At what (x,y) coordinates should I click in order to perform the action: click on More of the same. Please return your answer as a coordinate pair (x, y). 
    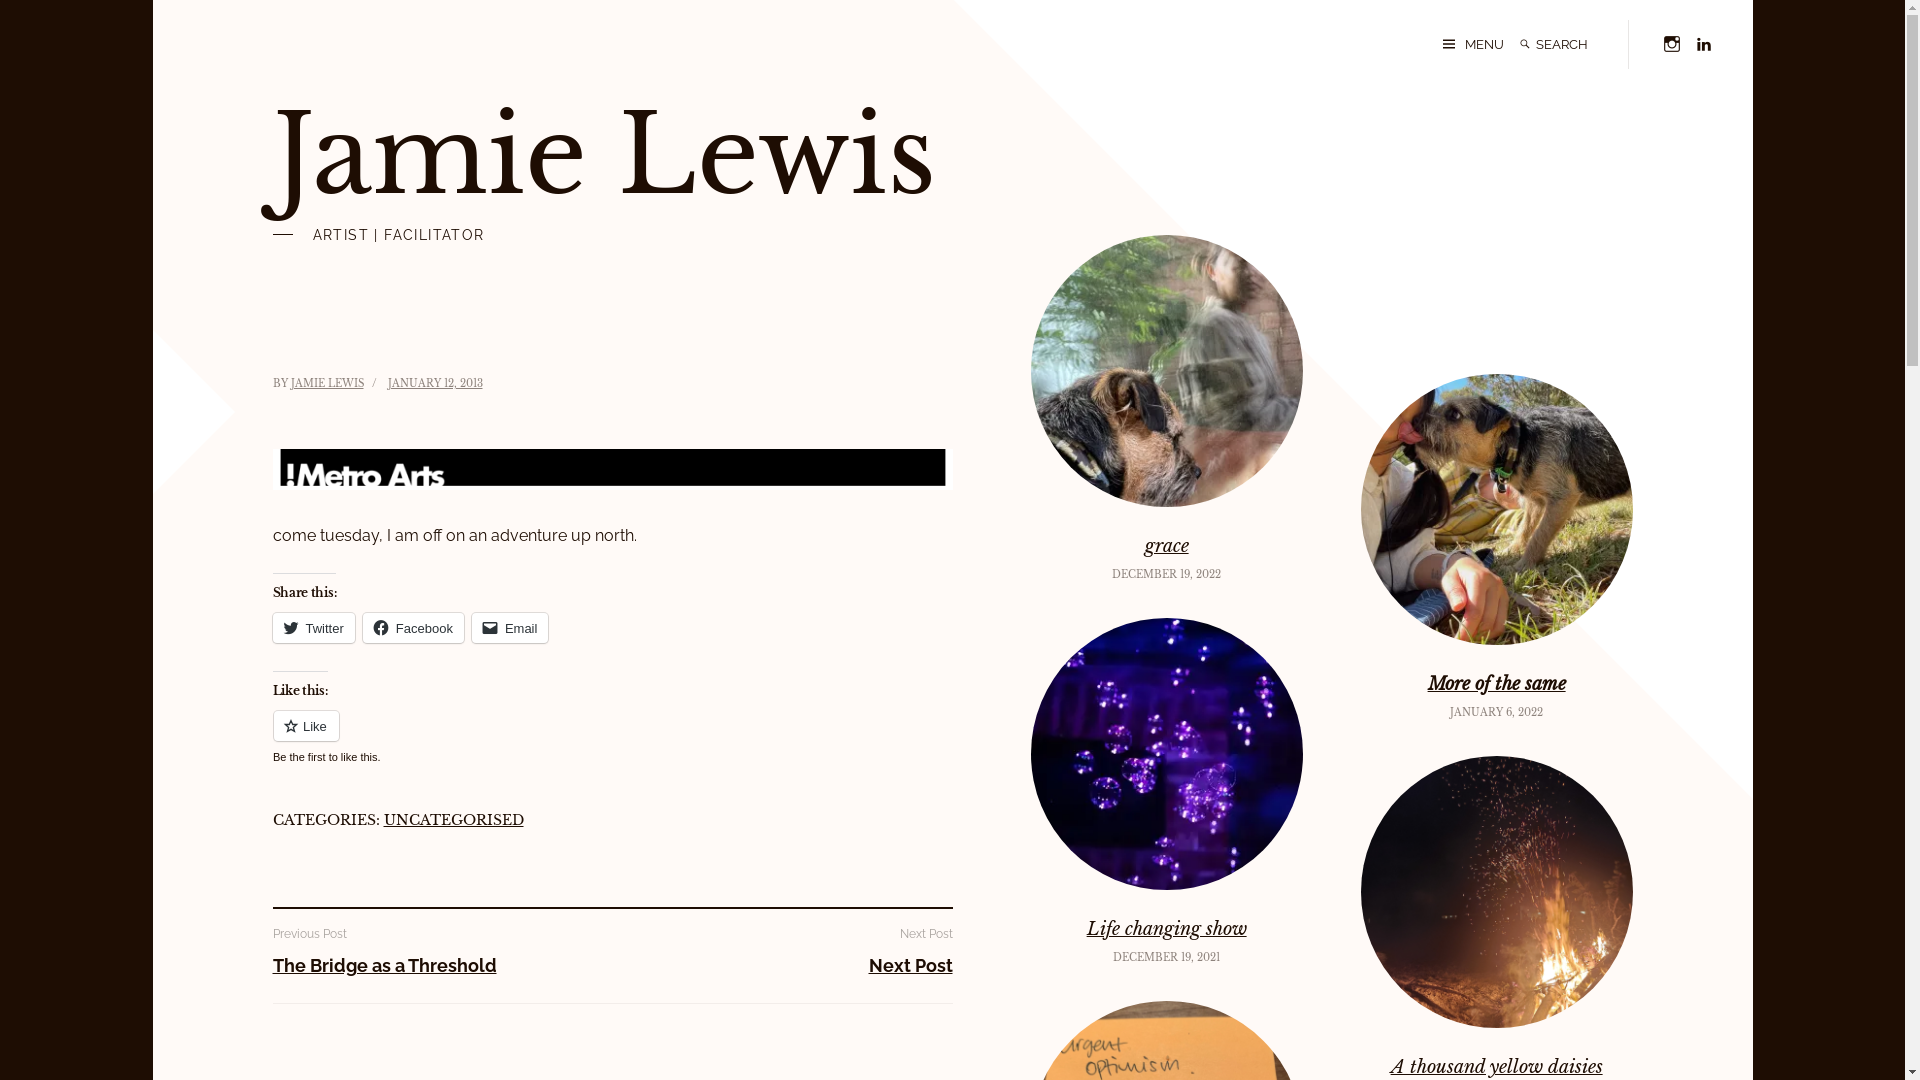
    Looking at the image, I should click on (1497, 684).